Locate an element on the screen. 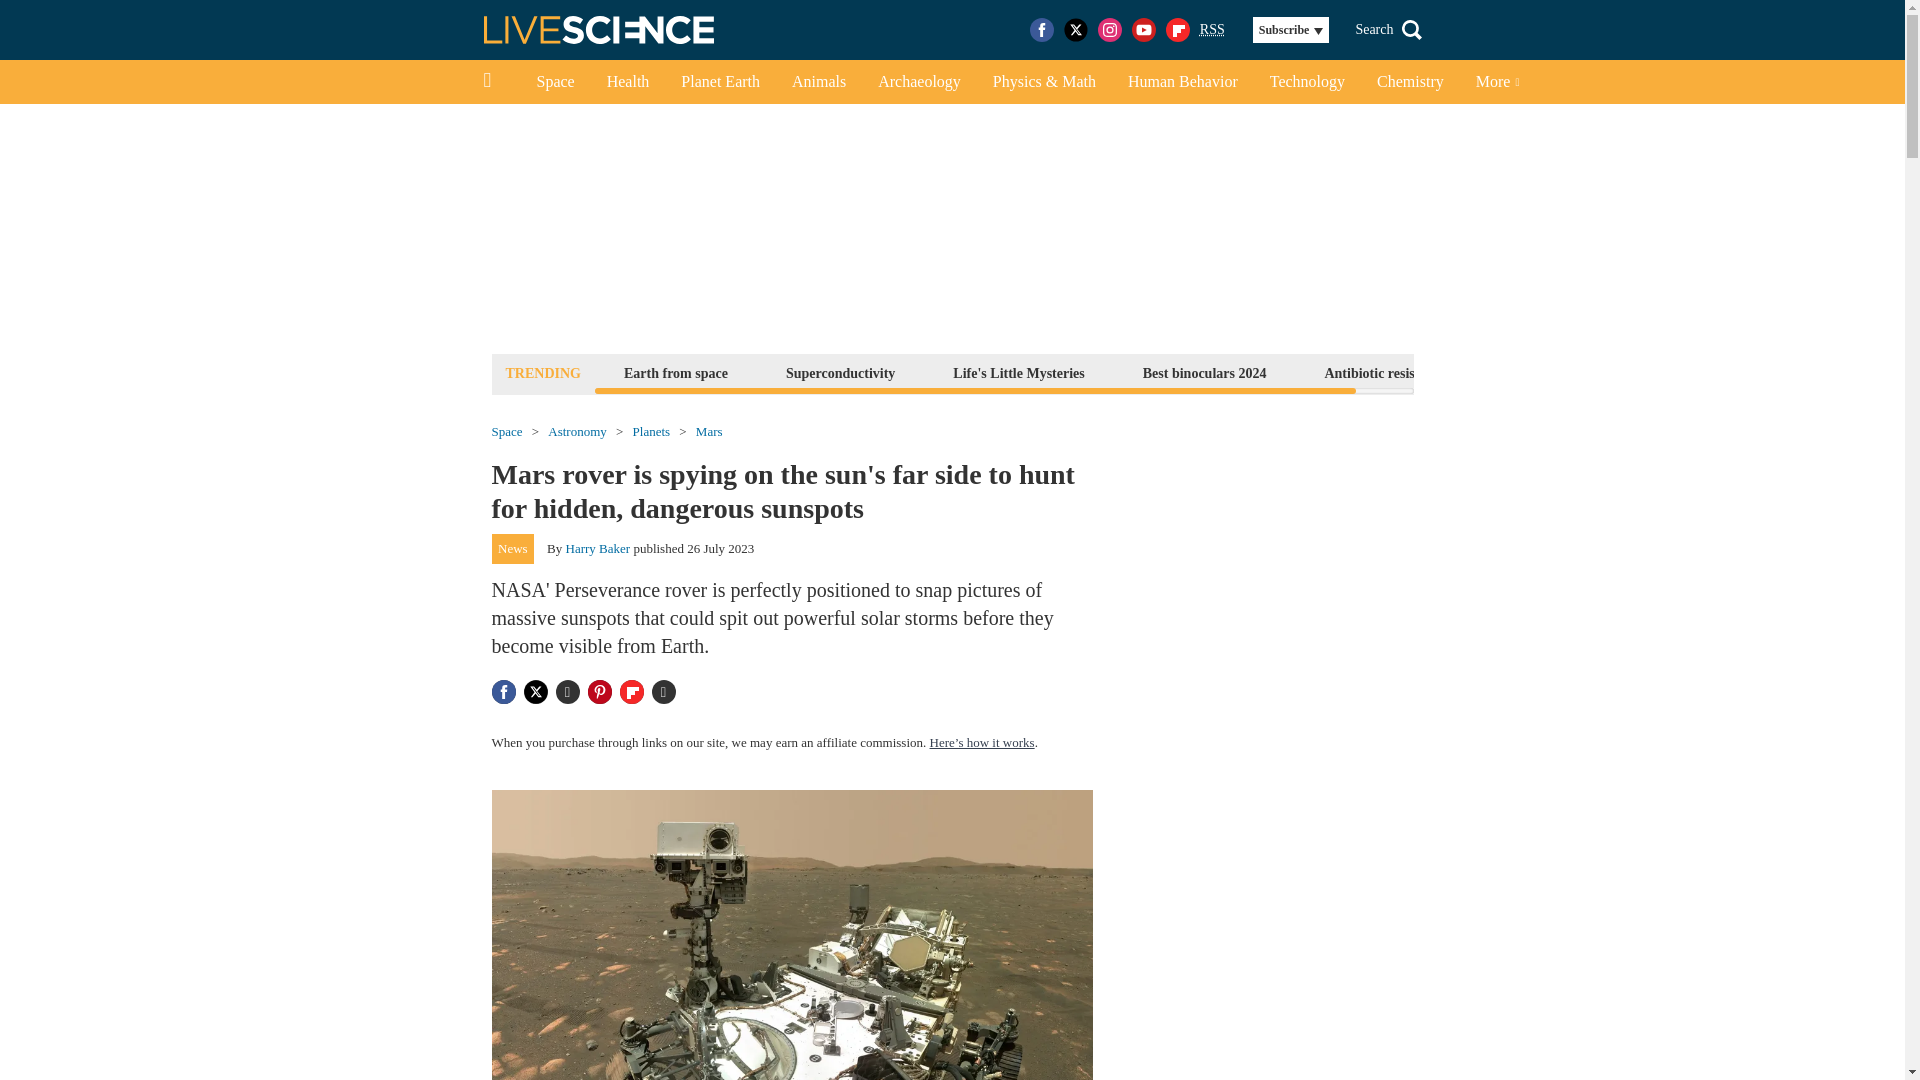 Image resolution: width=1920 pixels, height=1080 pixels. Human Behavior is located at coordinates (1182, 82).